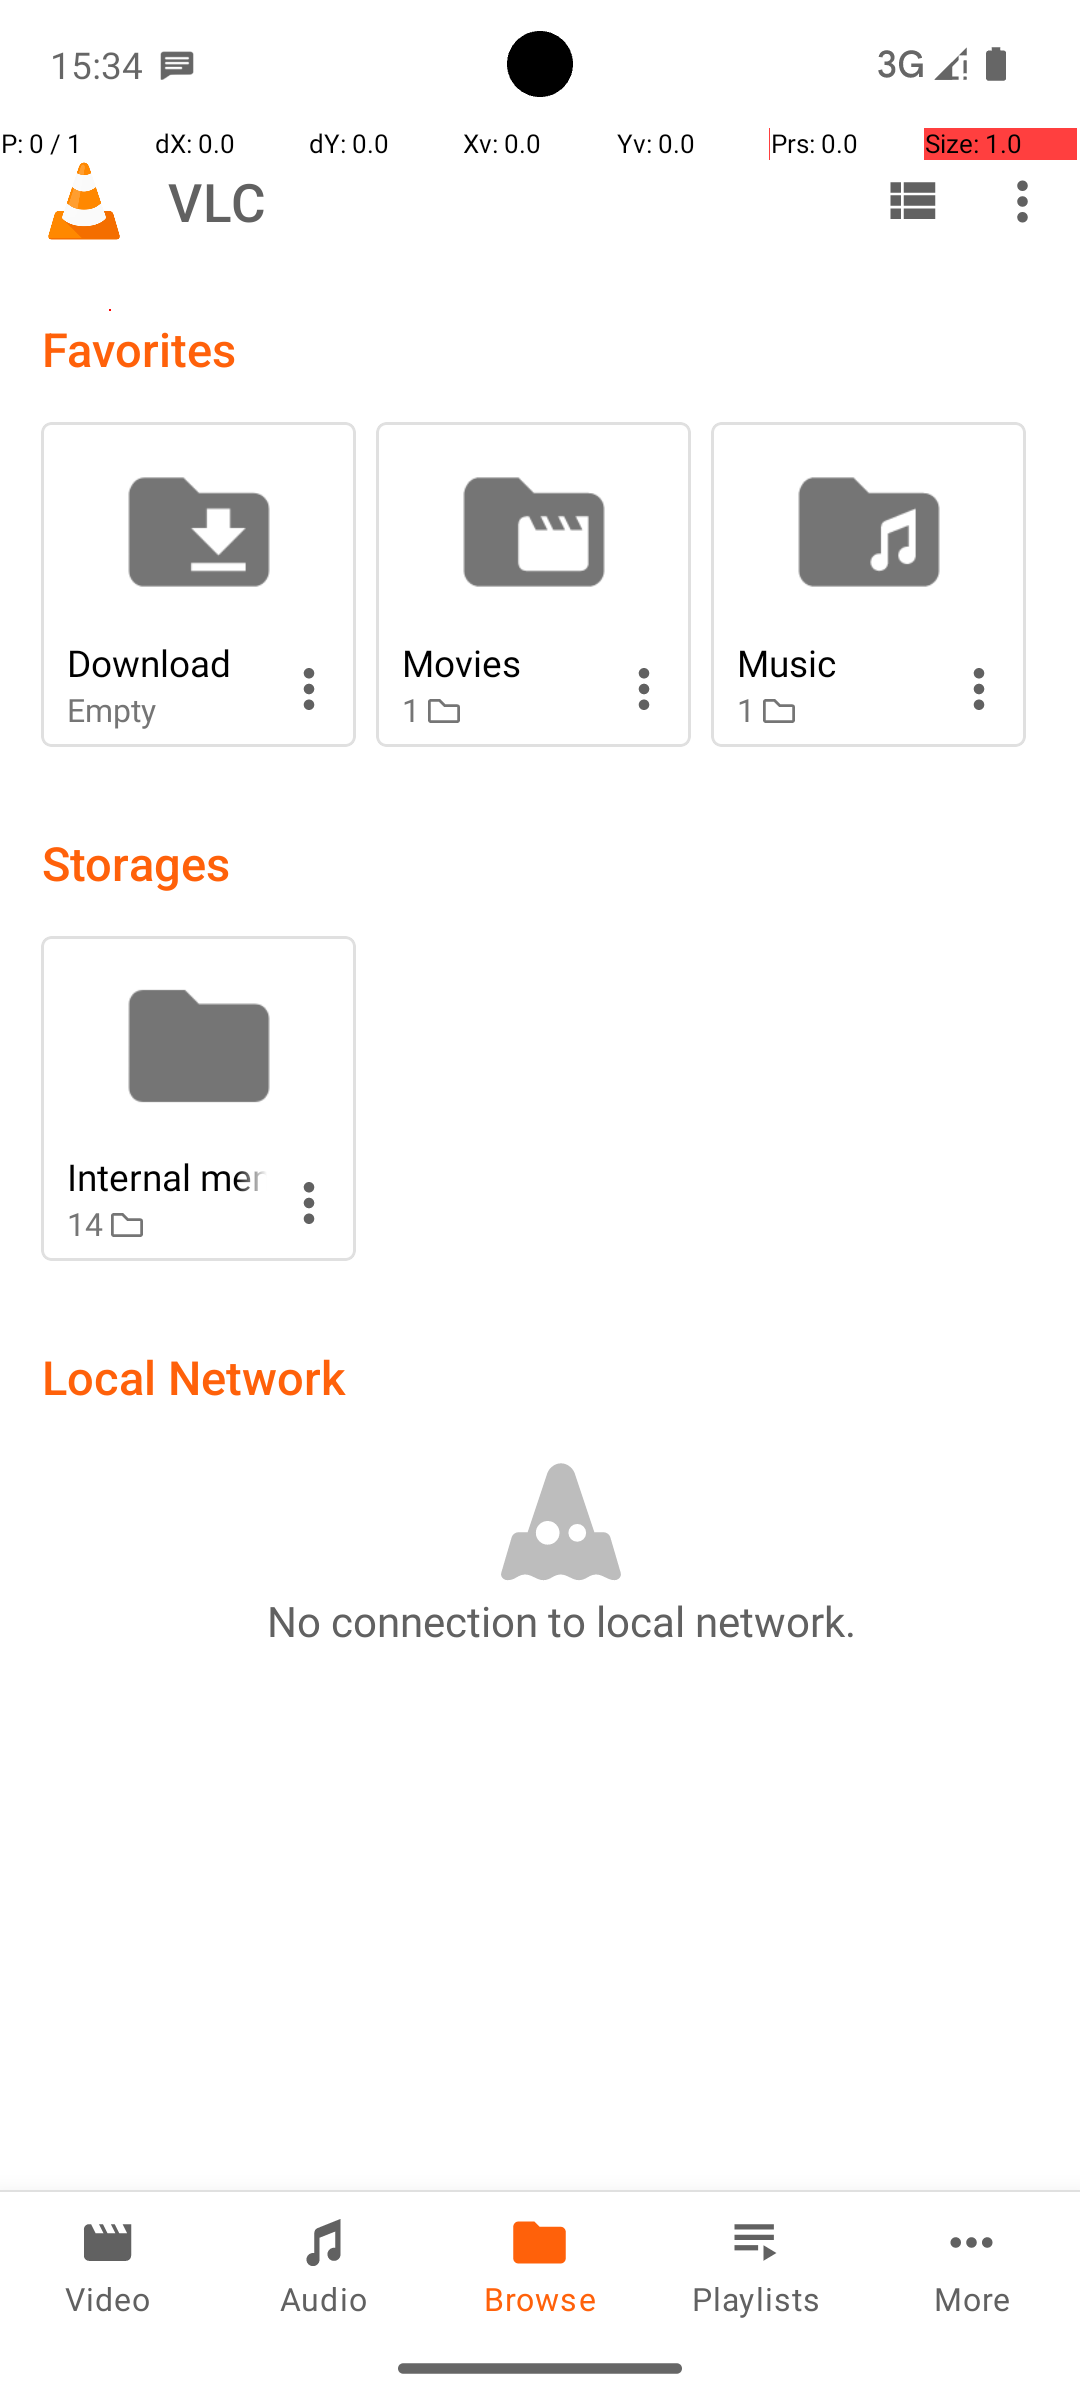 This screenshot has height=2400, width=1080. I want to click on No connection to local network., so click(561, 1620).